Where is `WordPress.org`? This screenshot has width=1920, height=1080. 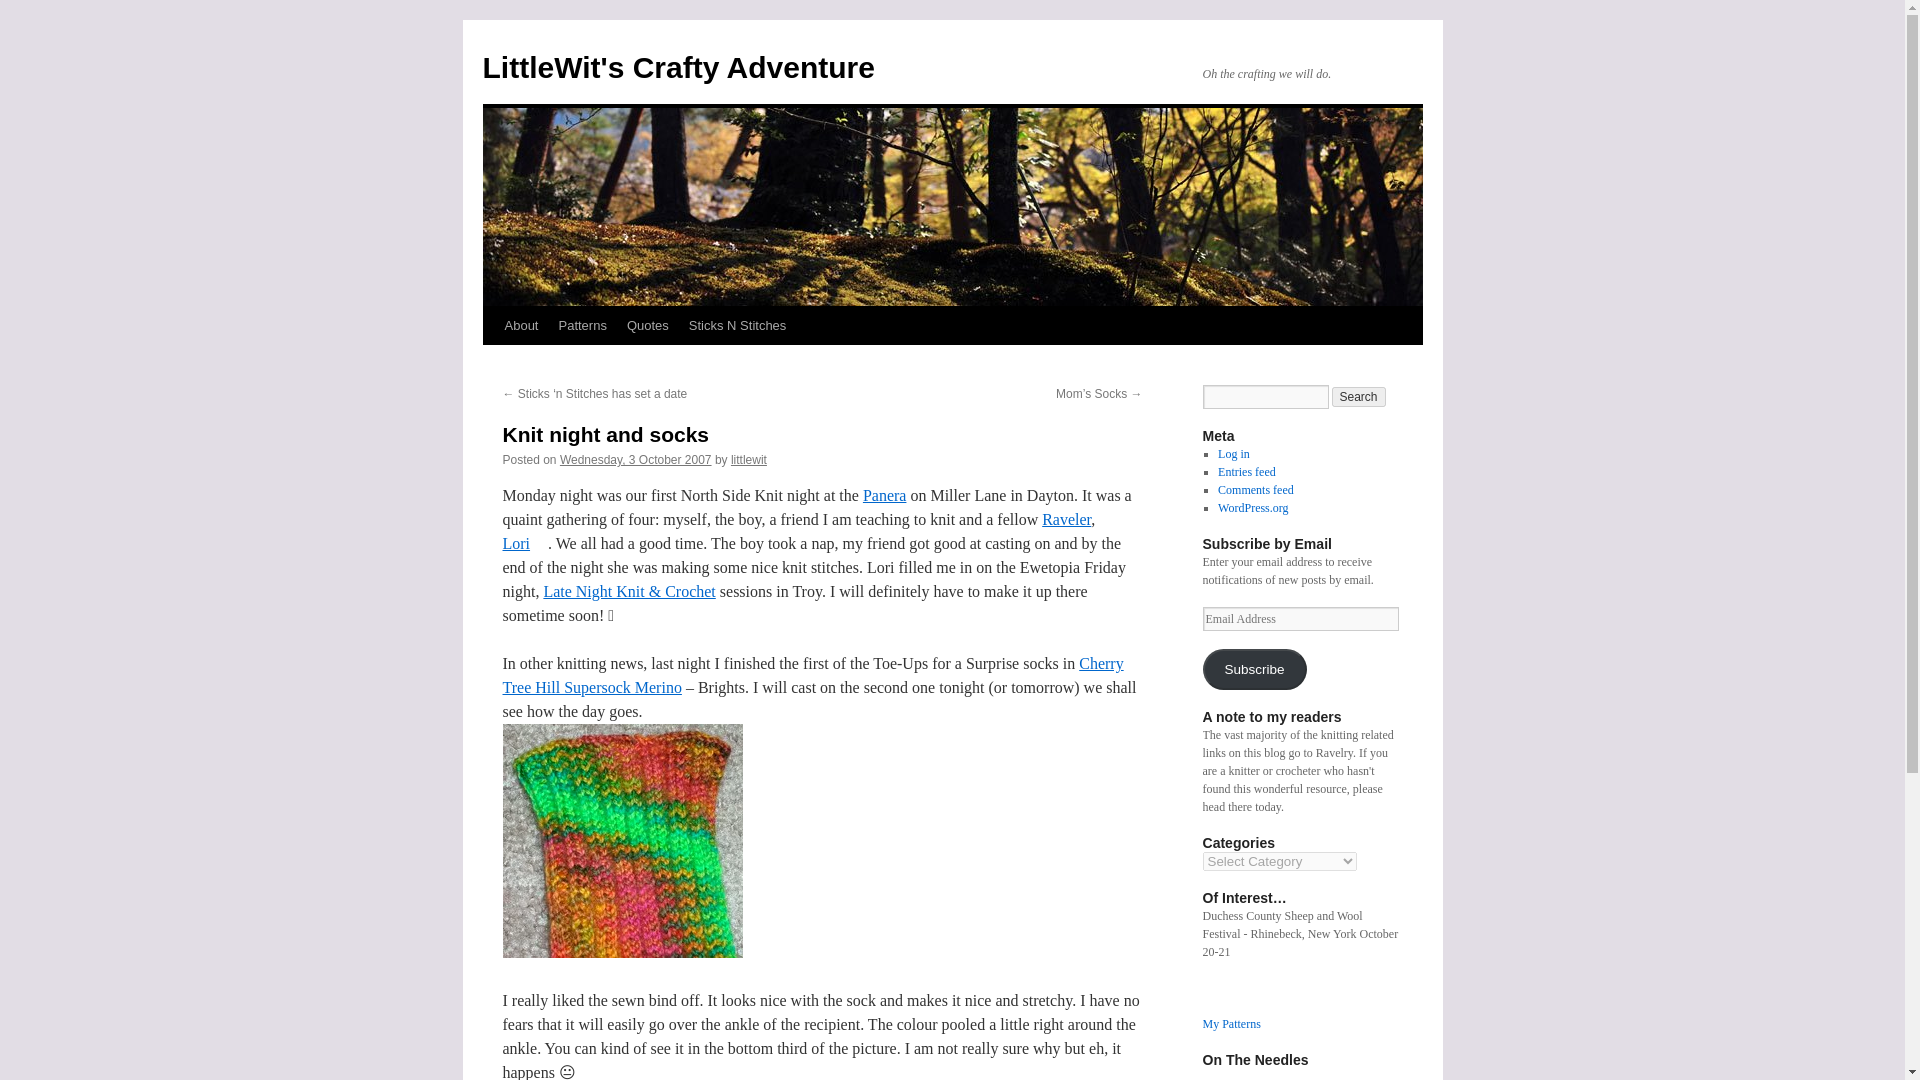
WordPress.org is located at coordinates (1252, 508).